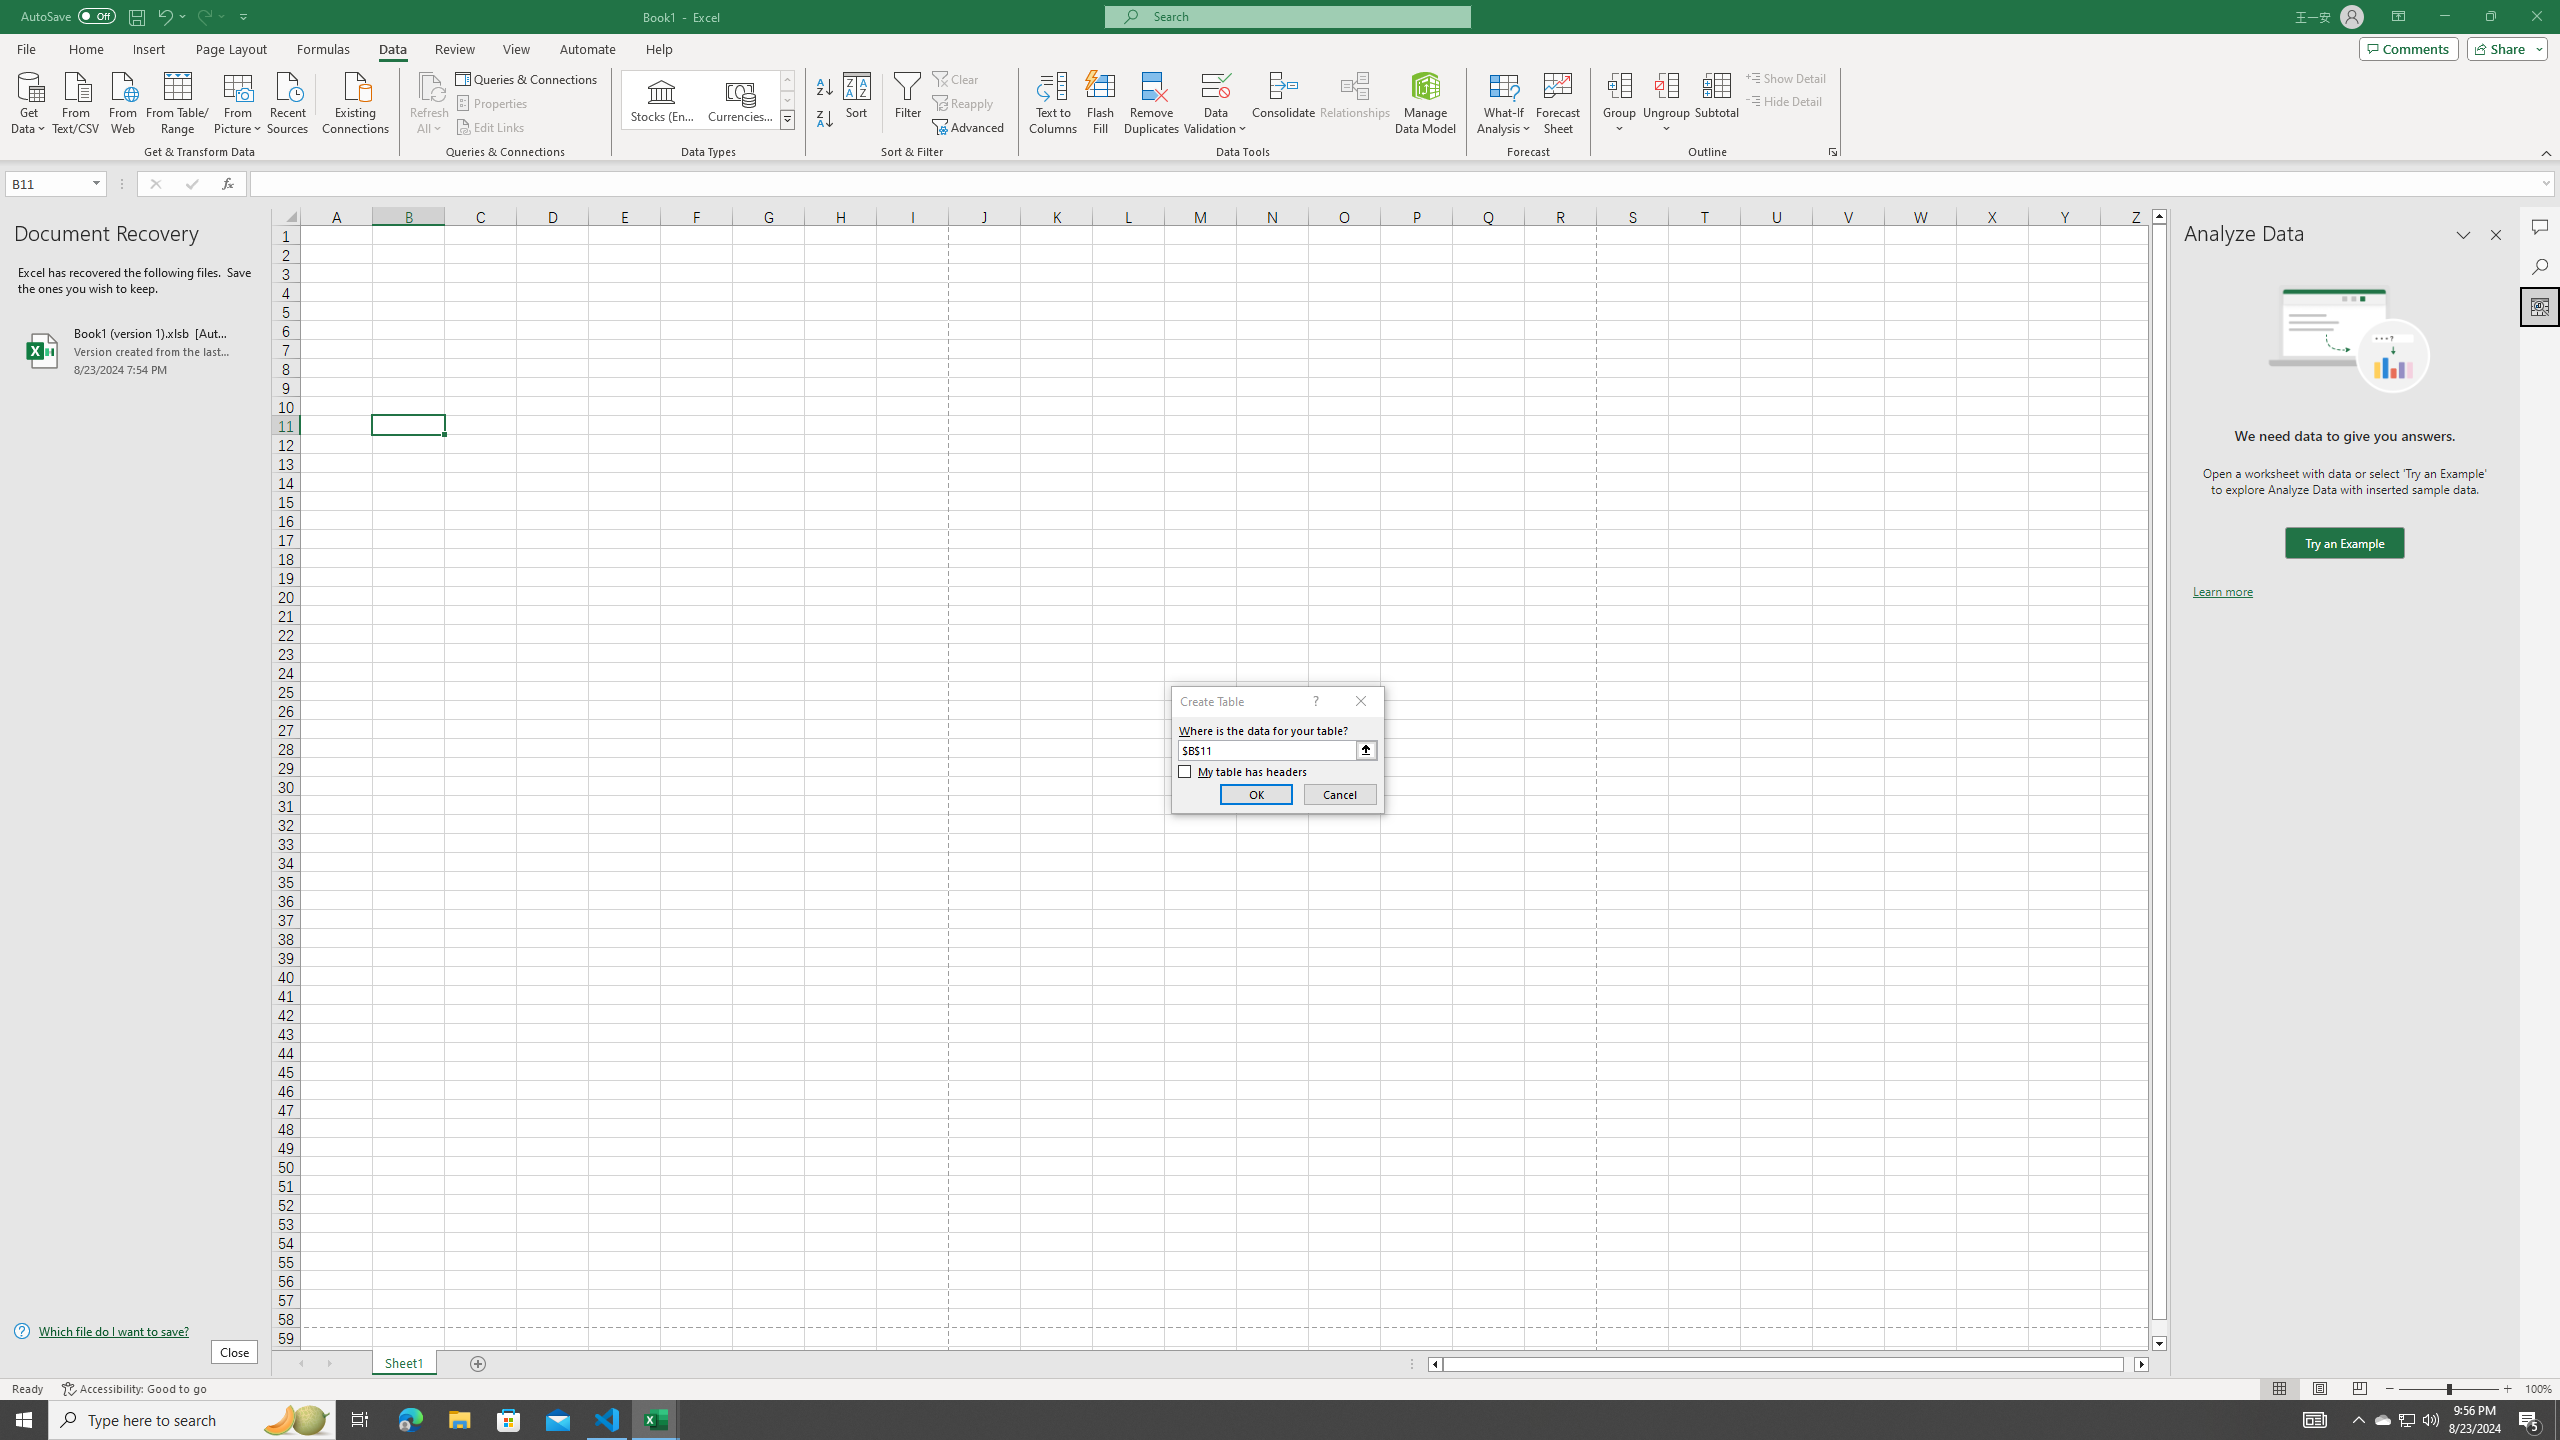  I want to click on From Web, so click(122, 101).